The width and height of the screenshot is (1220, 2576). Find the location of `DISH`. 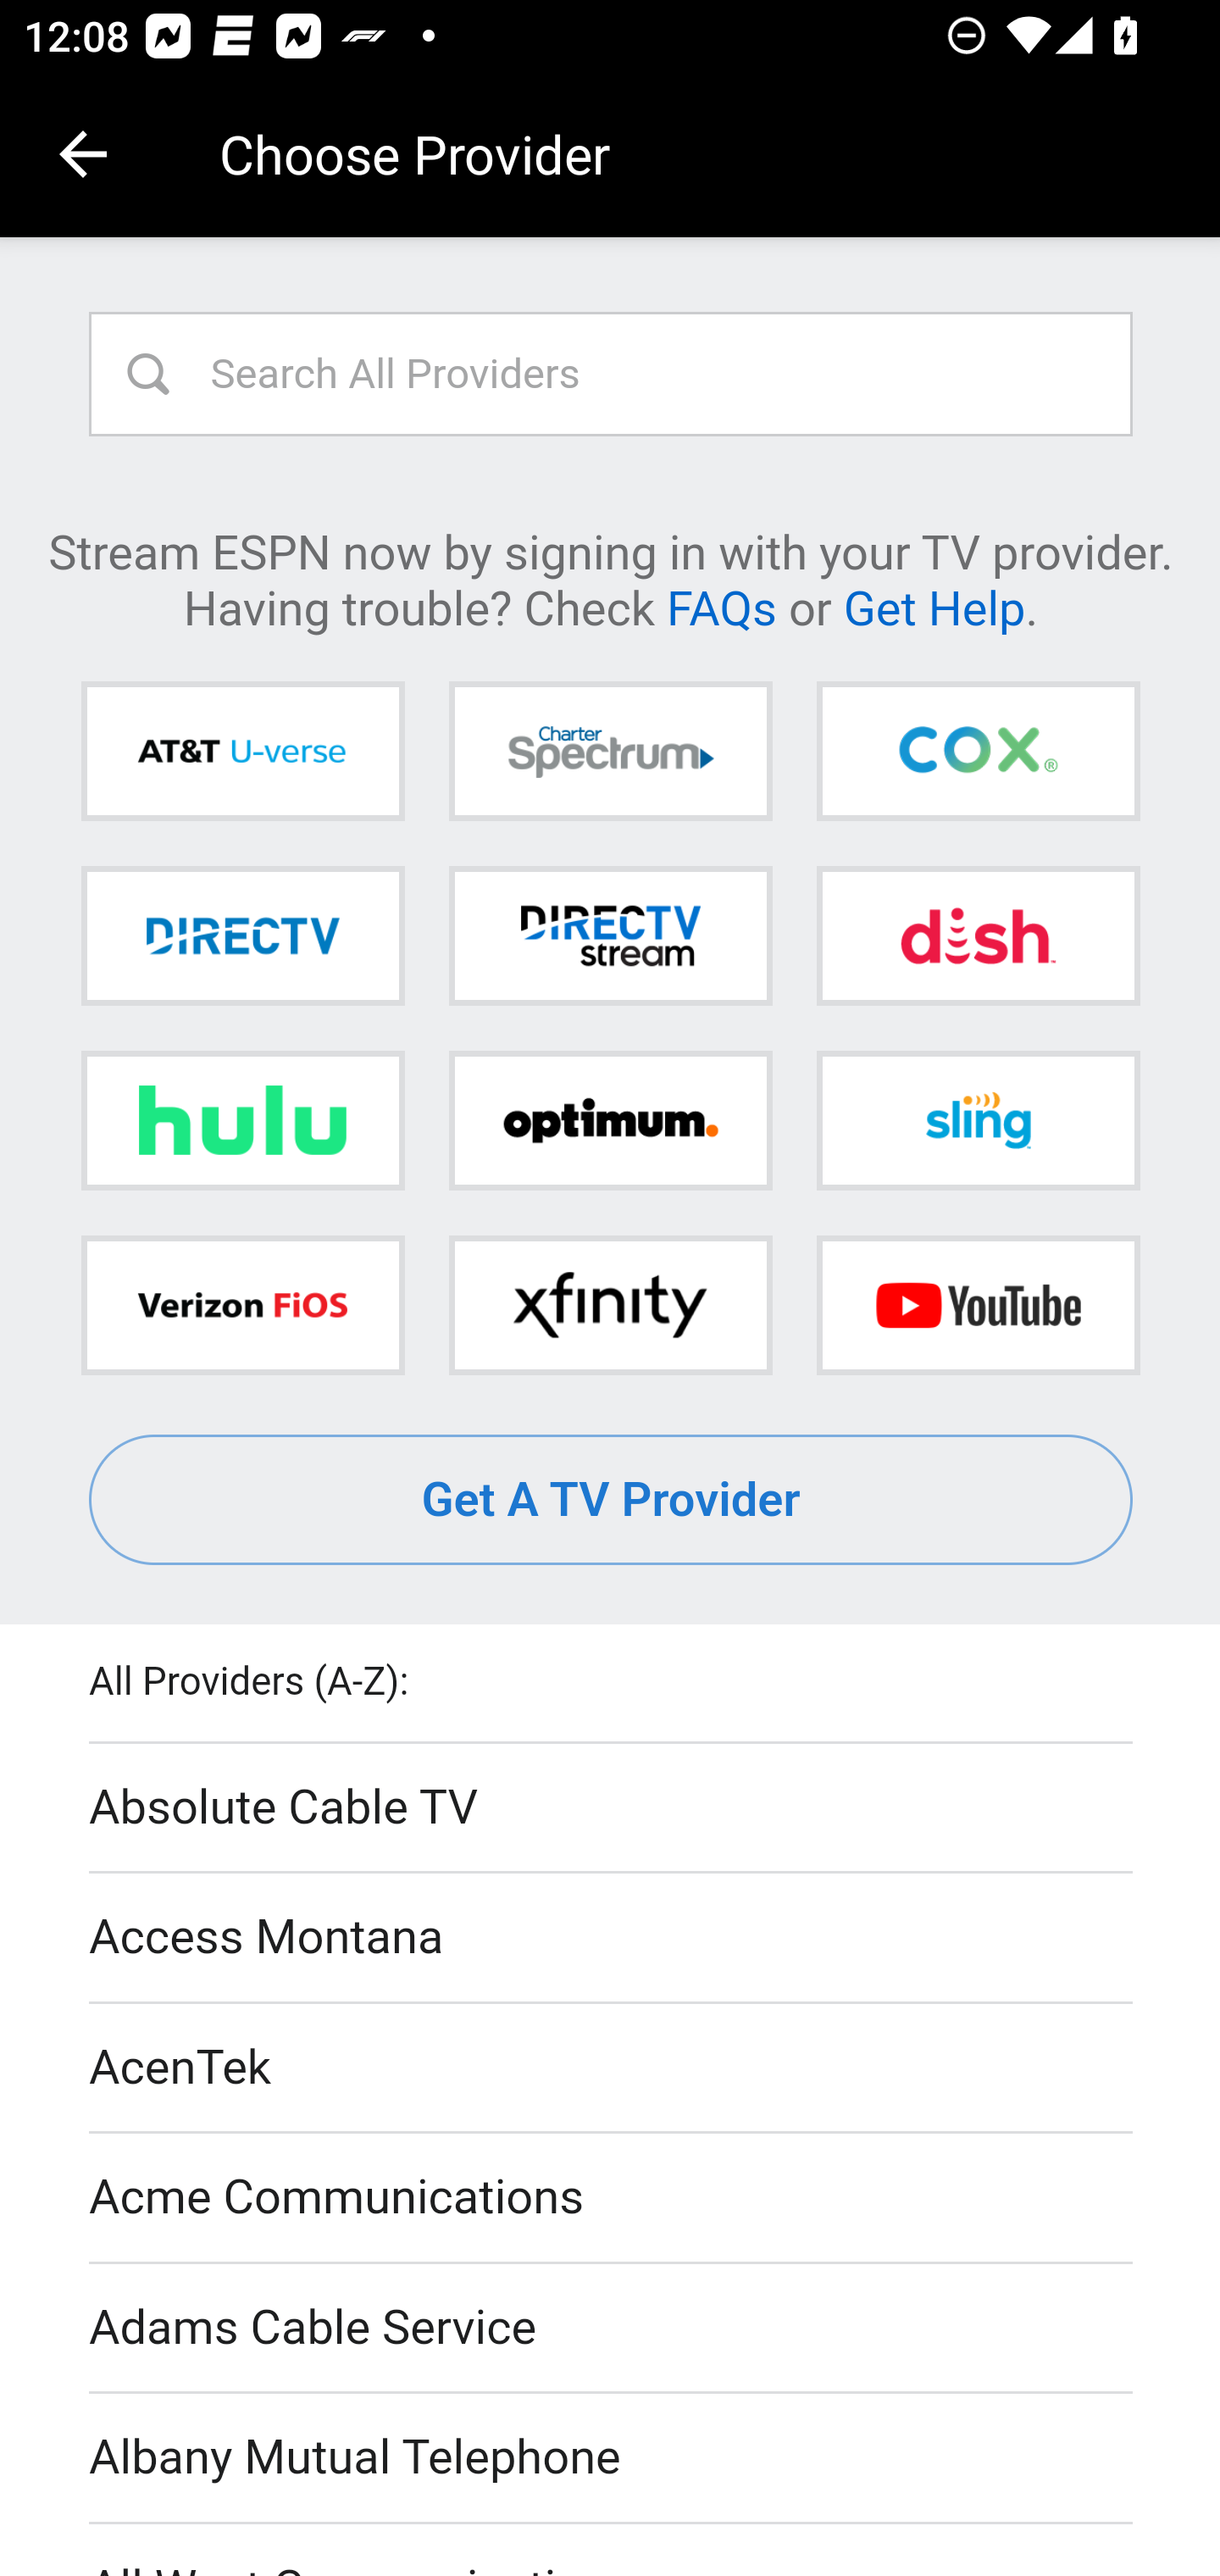

DISH is located at coordinates (978, 935).